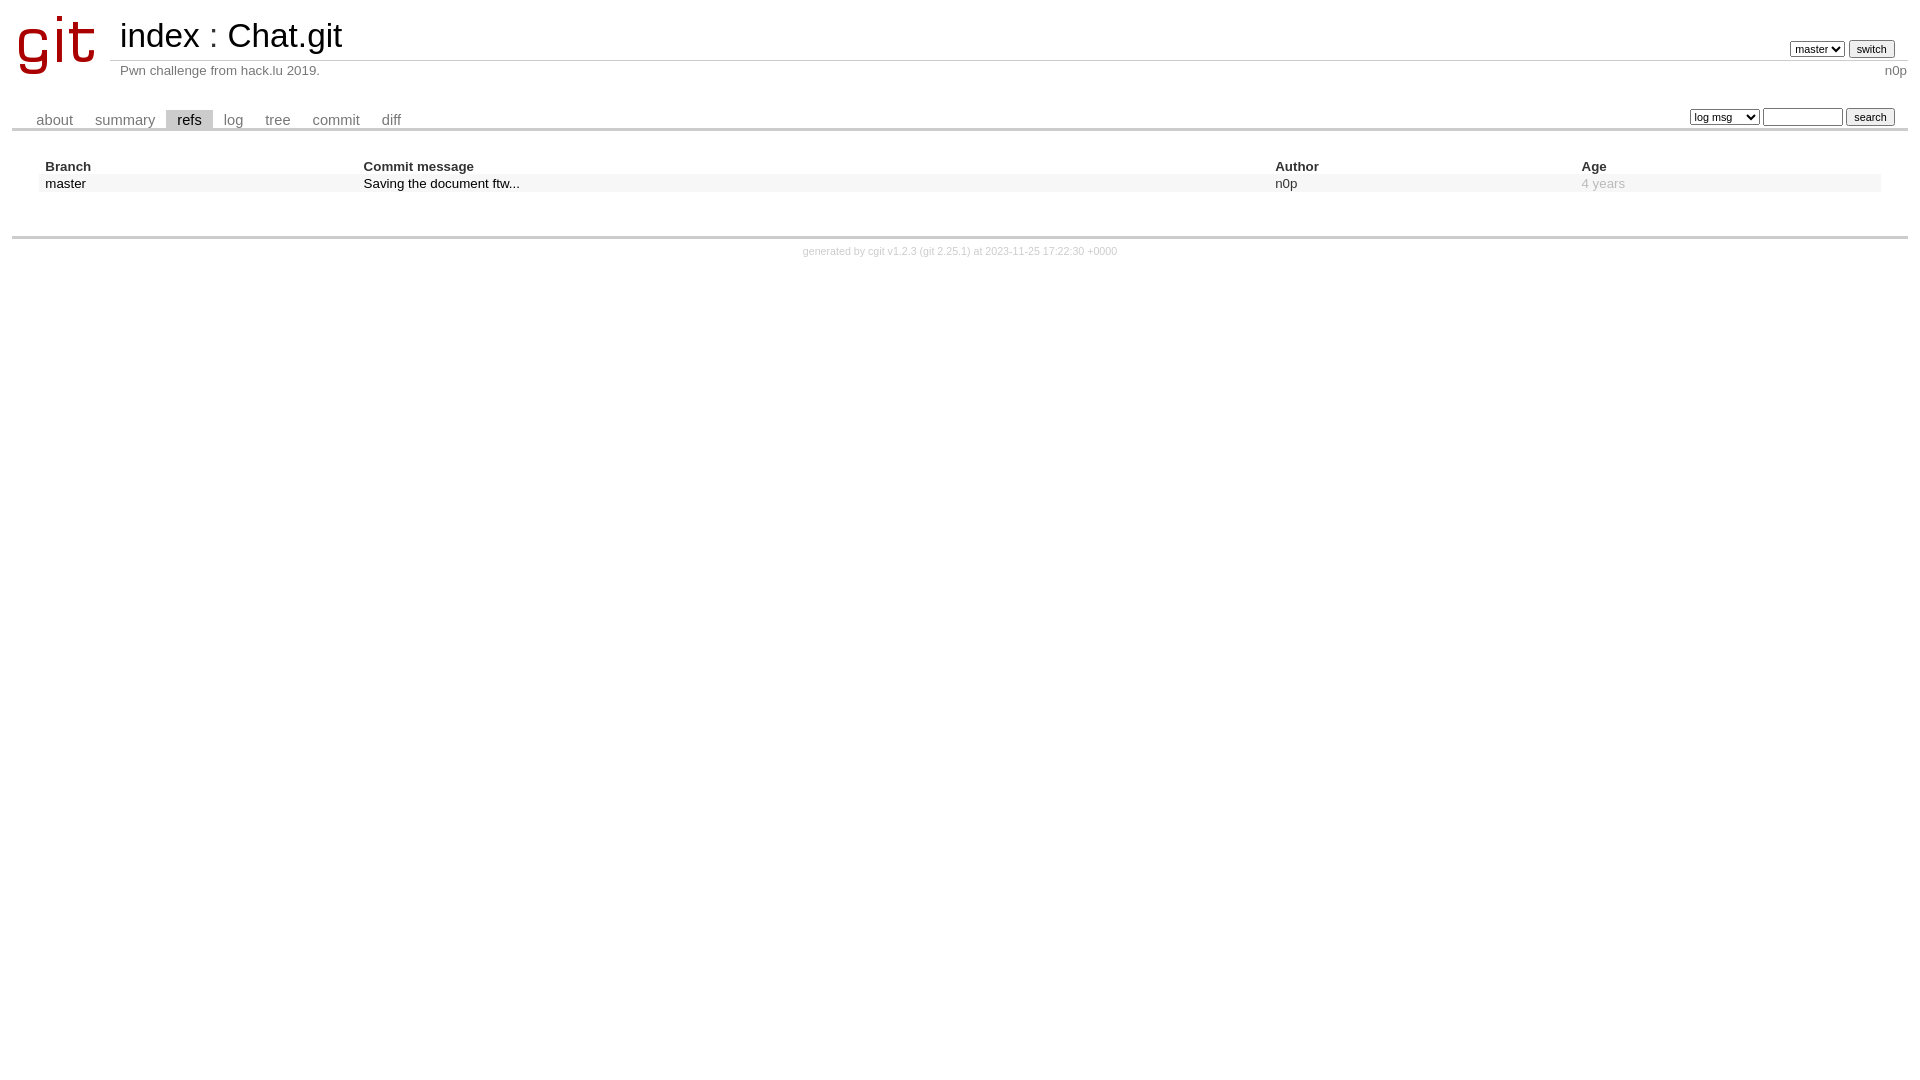 The image size is (1920, 1080). I want to click on log, so click(234, 120).